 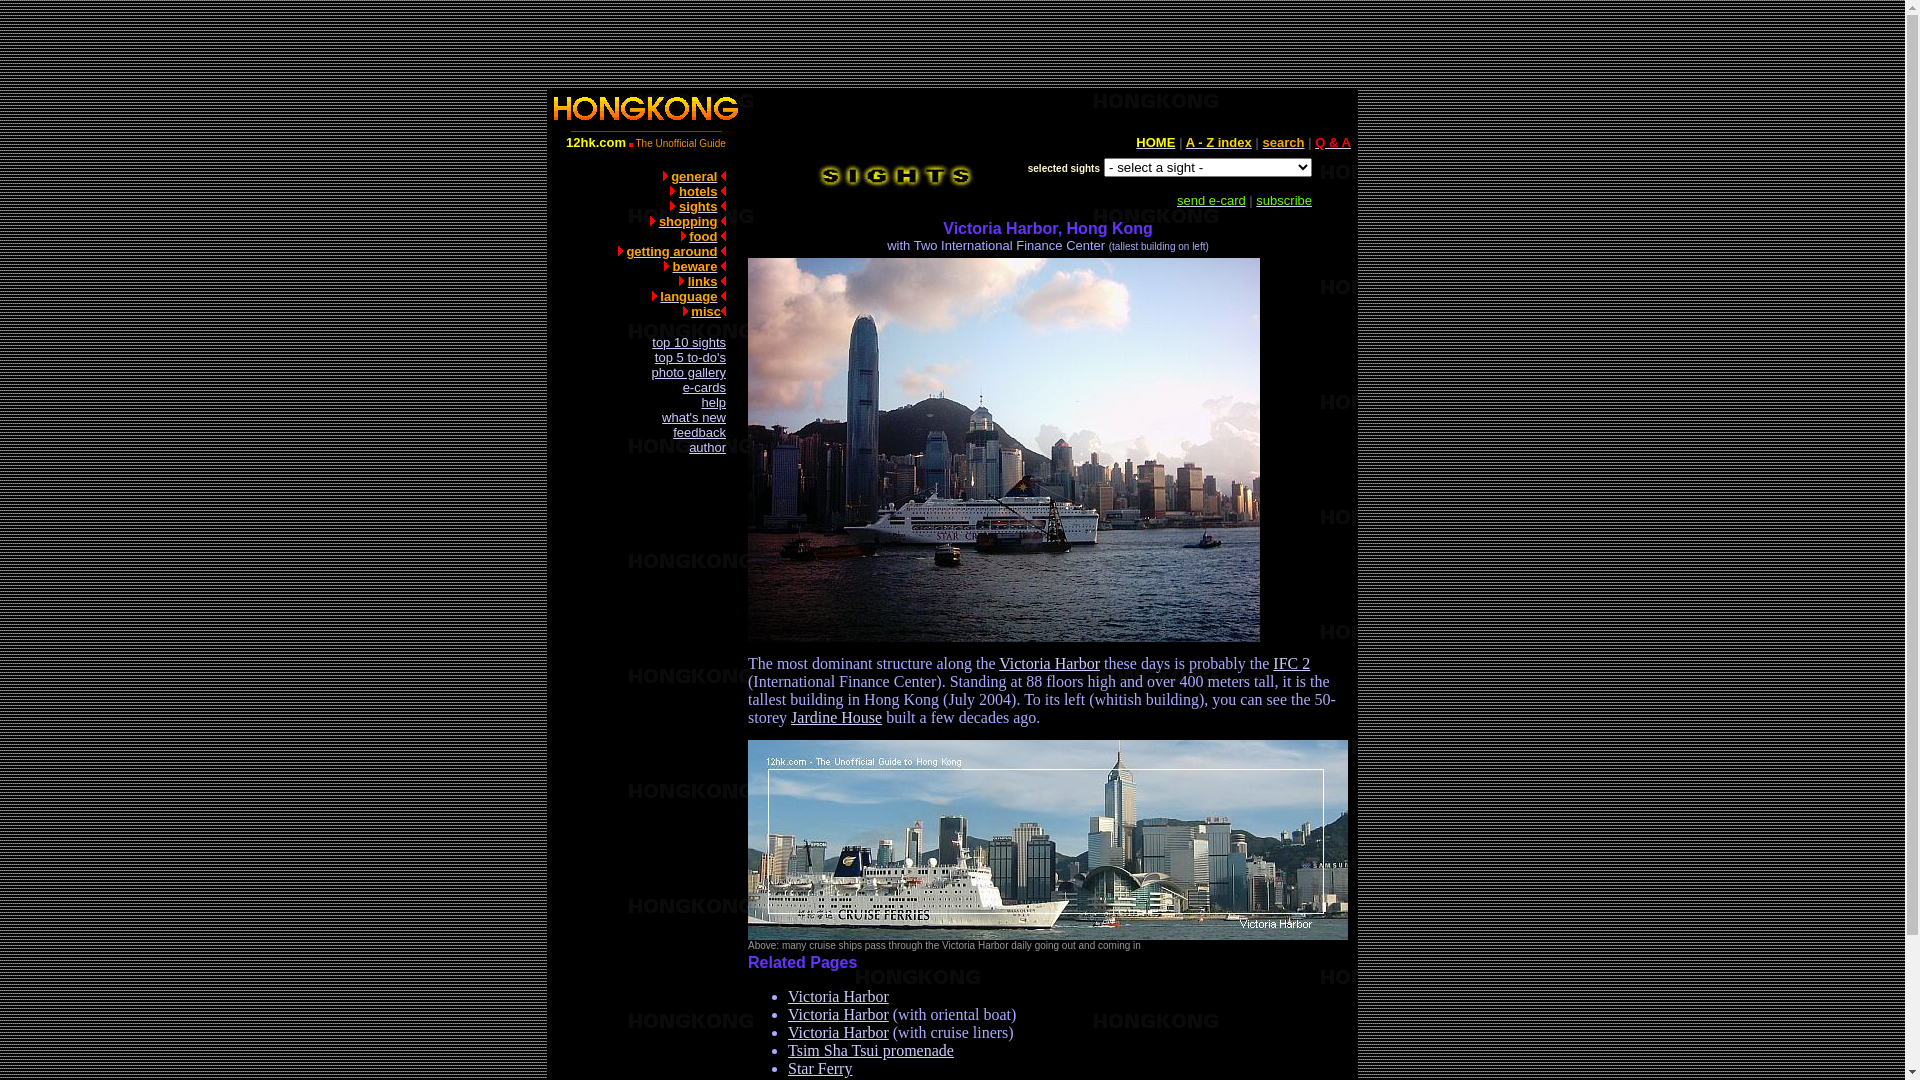 I want to click on photo gallery, so click(x=689, y=372).